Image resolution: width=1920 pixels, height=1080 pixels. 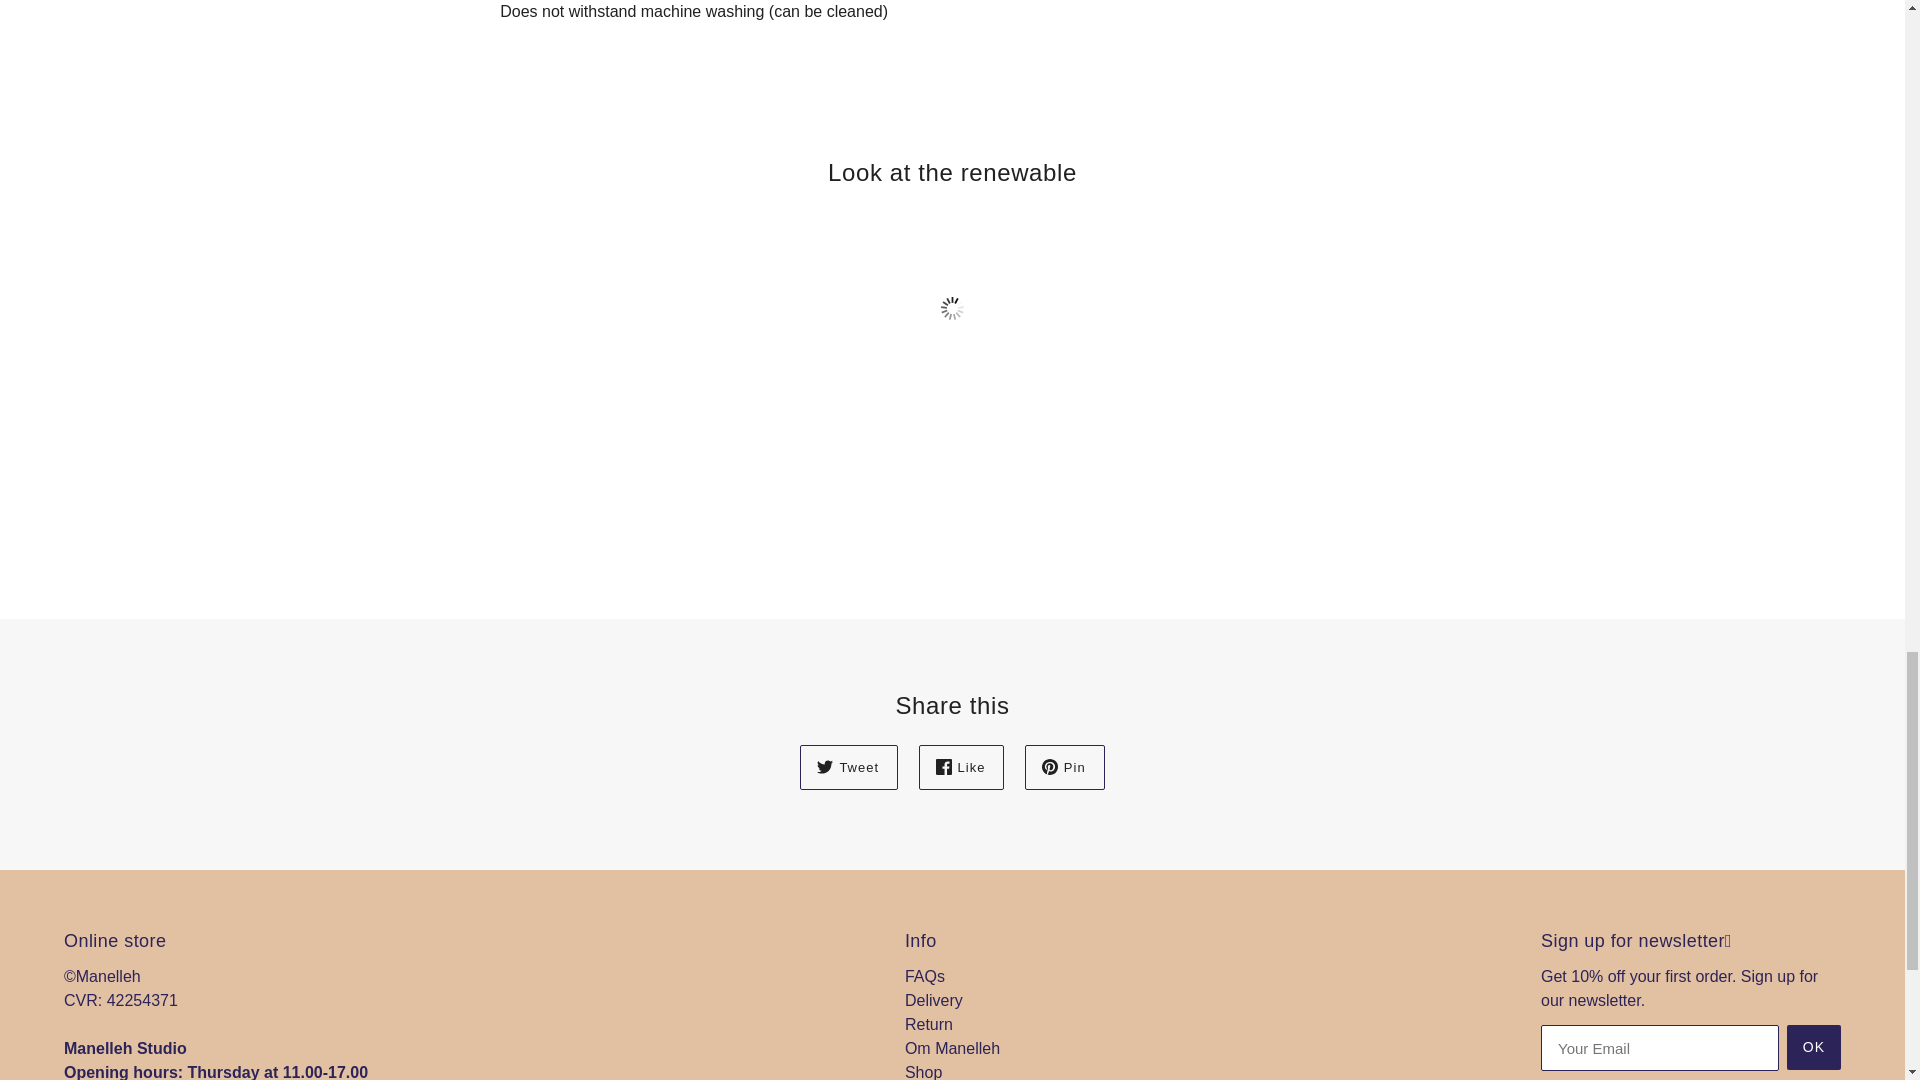 What do you see at coordinates (934, 1000) in the screenshot?
I see `Delivery` at bounding box center [934, 1000].